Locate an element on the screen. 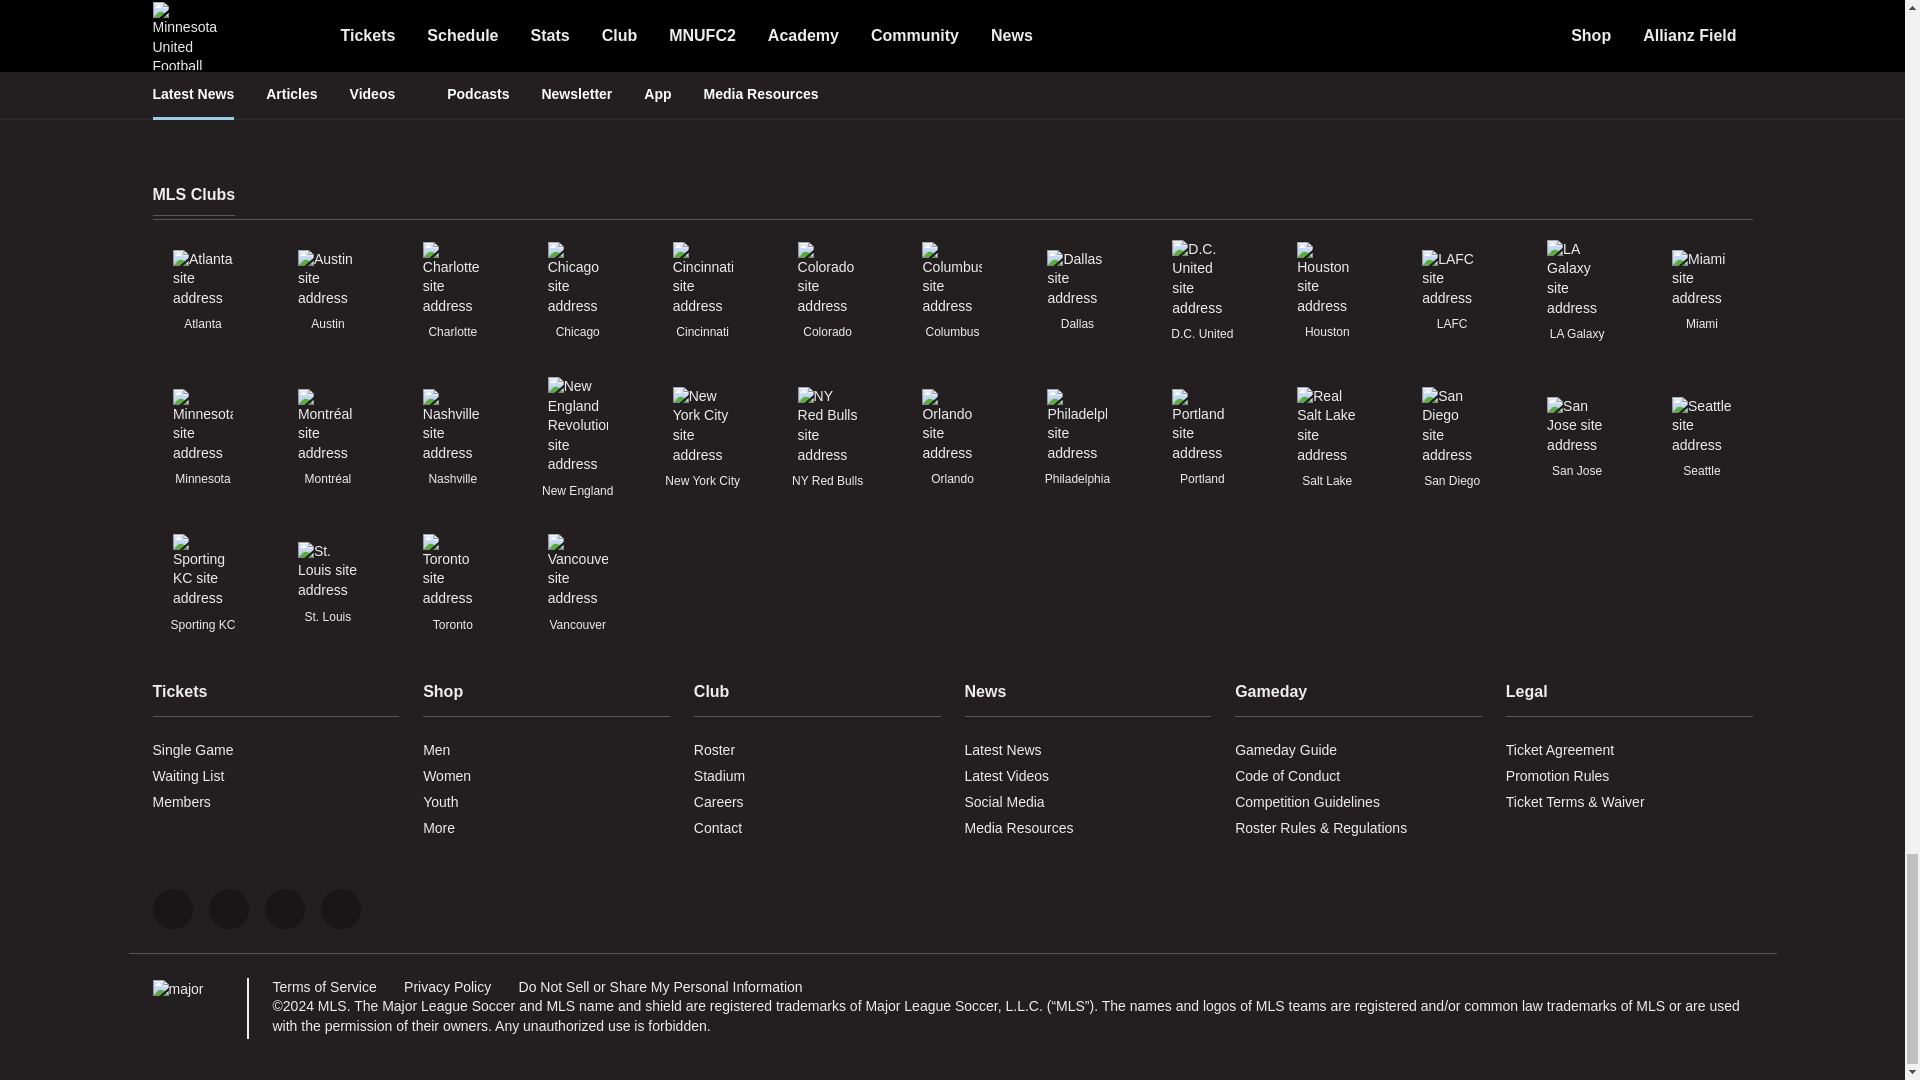  Target is located at coordinates (701, 50).